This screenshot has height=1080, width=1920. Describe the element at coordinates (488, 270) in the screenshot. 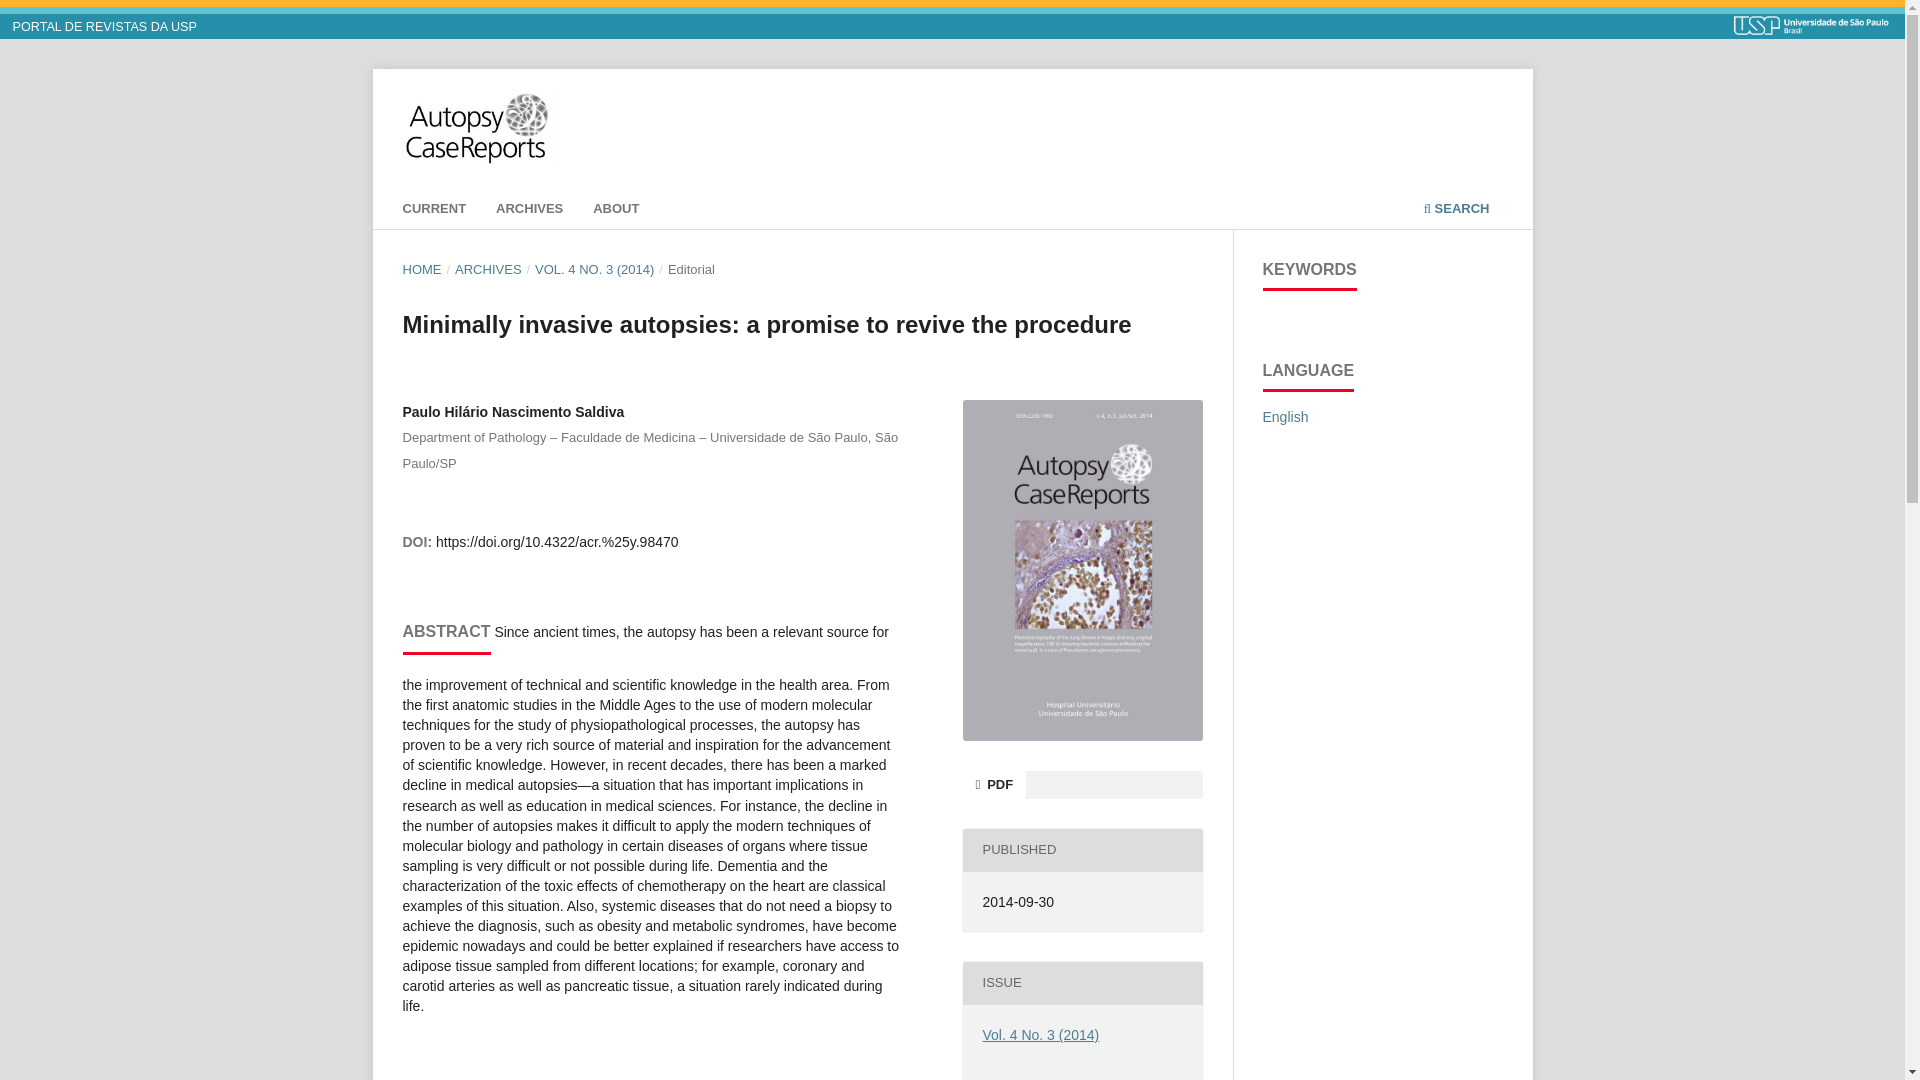

I see `ARCHIVES` at that location.